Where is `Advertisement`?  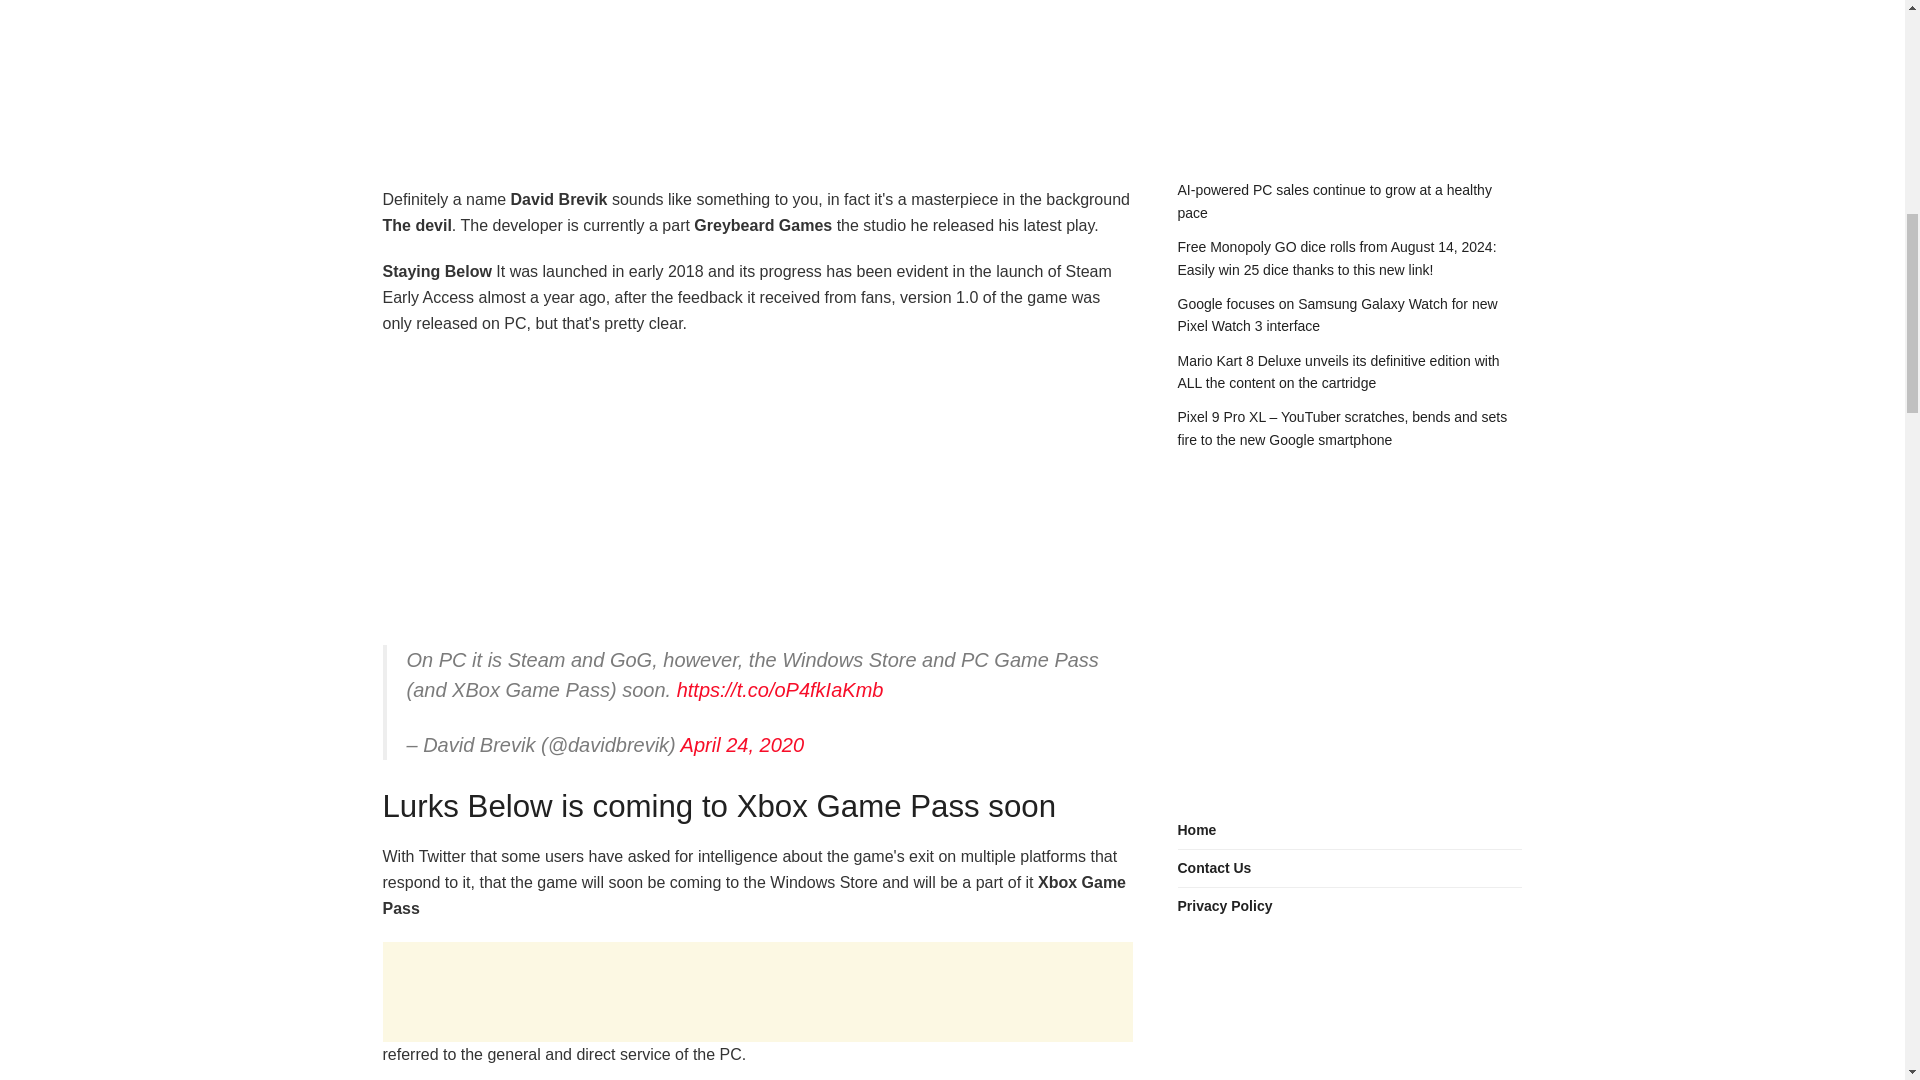 Advertisement is located at coordinates (1350, 631).